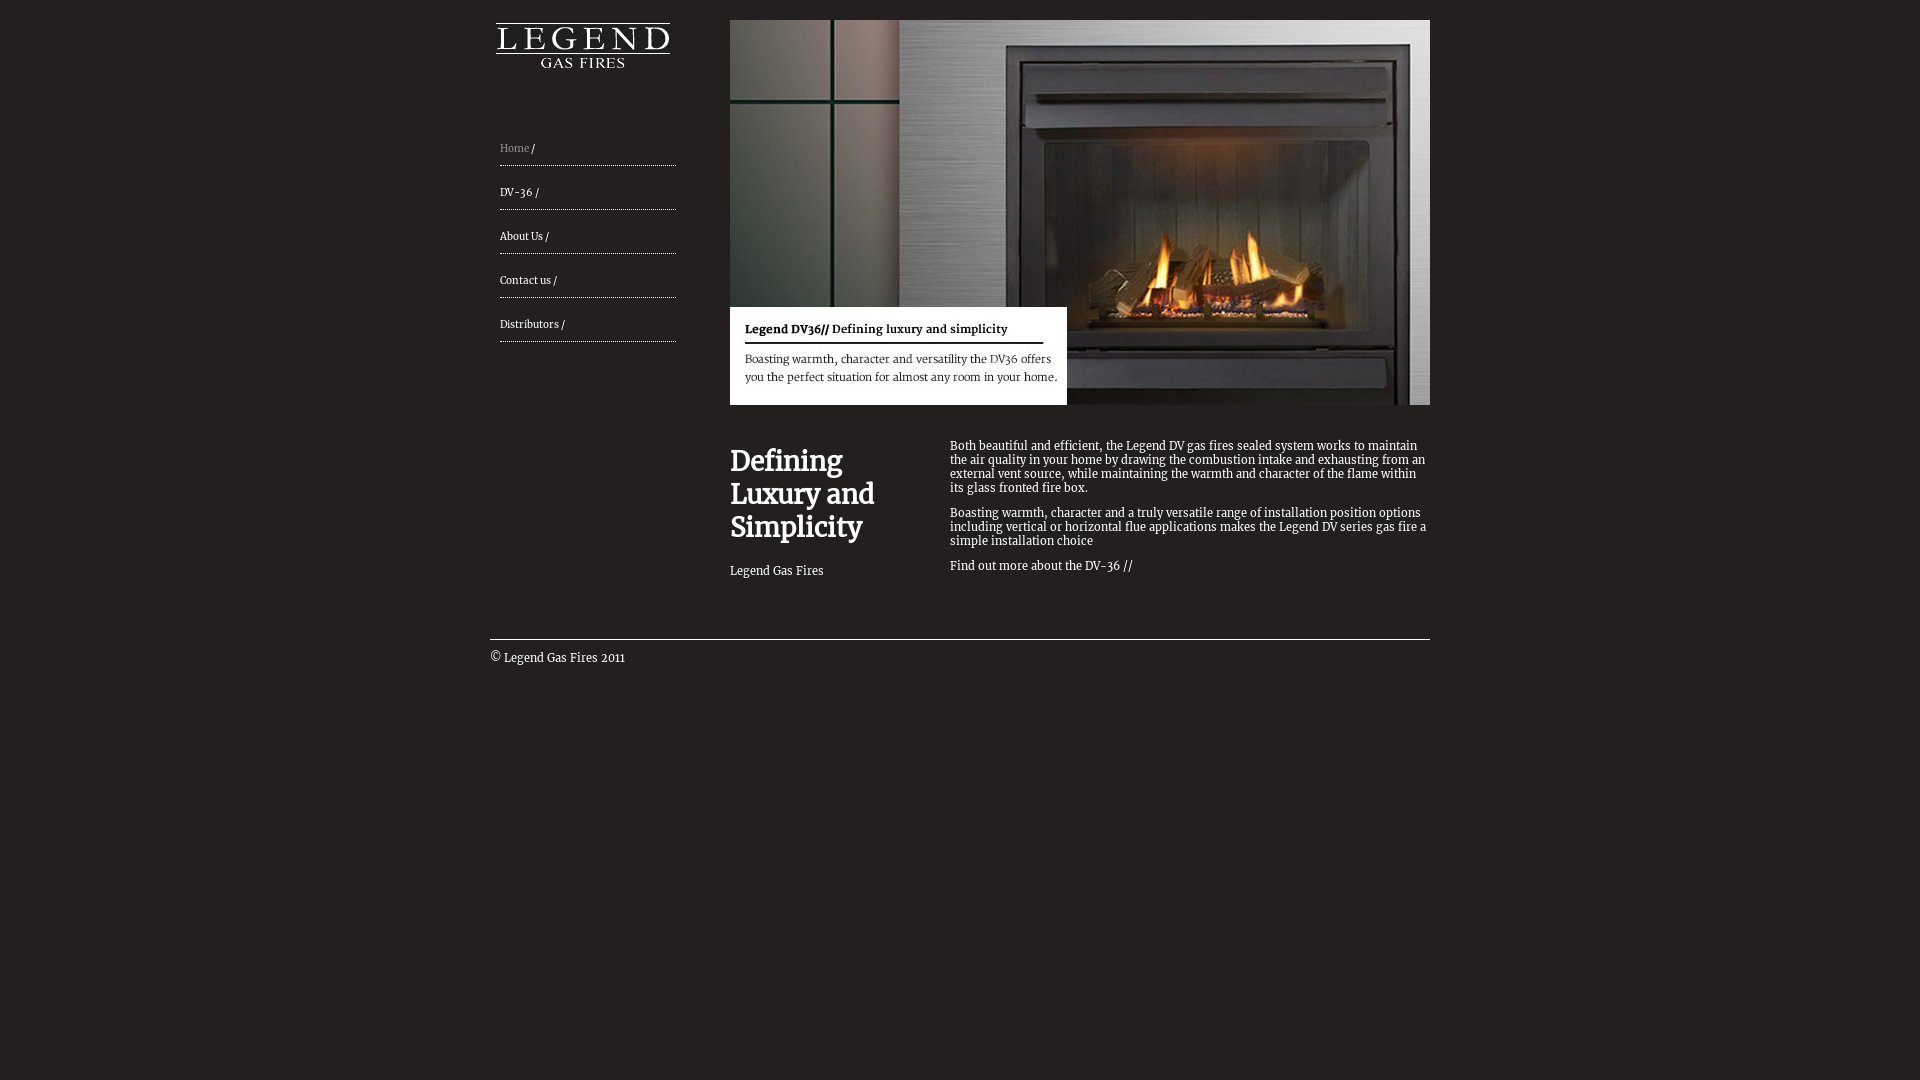 The width and height of the screenshot is (1920, 1080). Describe the element at coordinates (516, 192) in the screenshot. I see `DV-36` at that location.